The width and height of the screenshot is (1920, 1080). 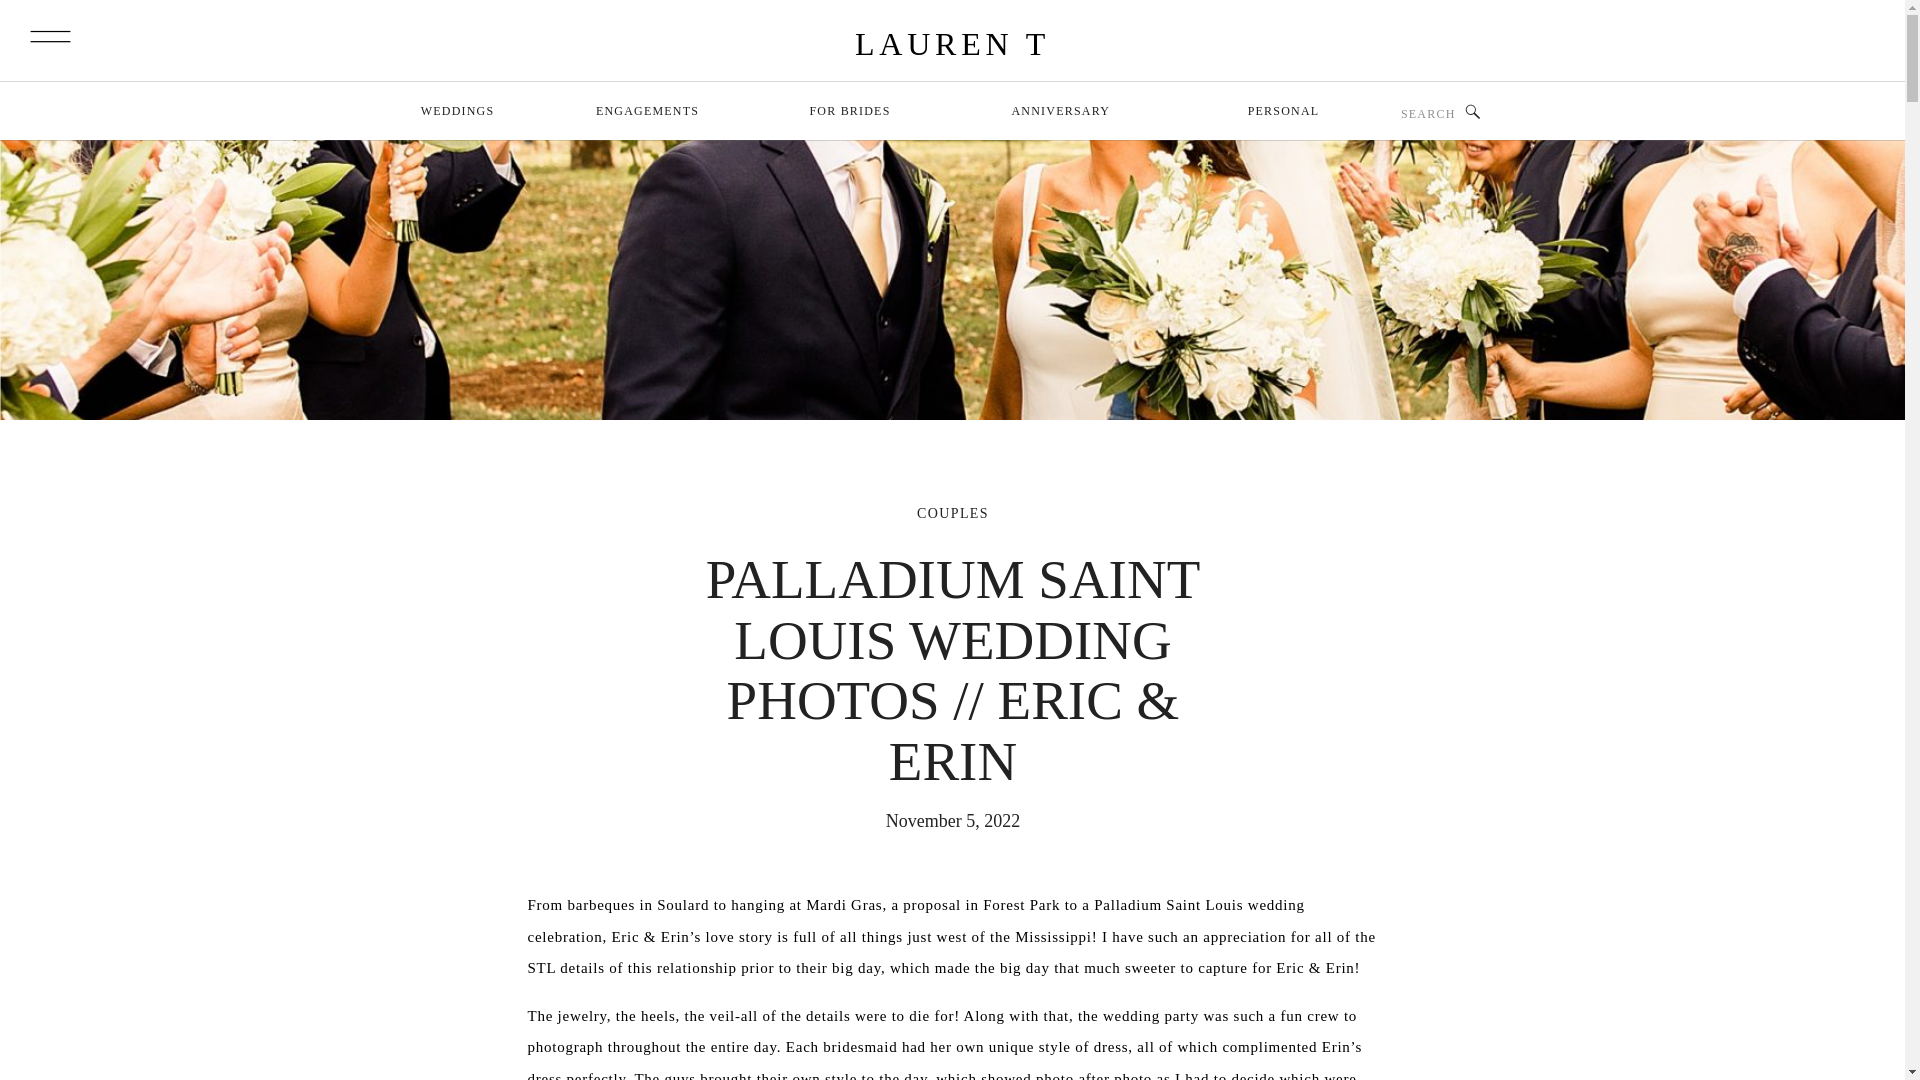 What do you see at coordinates (952, 44) in the screenshot?
I see `LAUREN T` at bounding box center [952, 44].